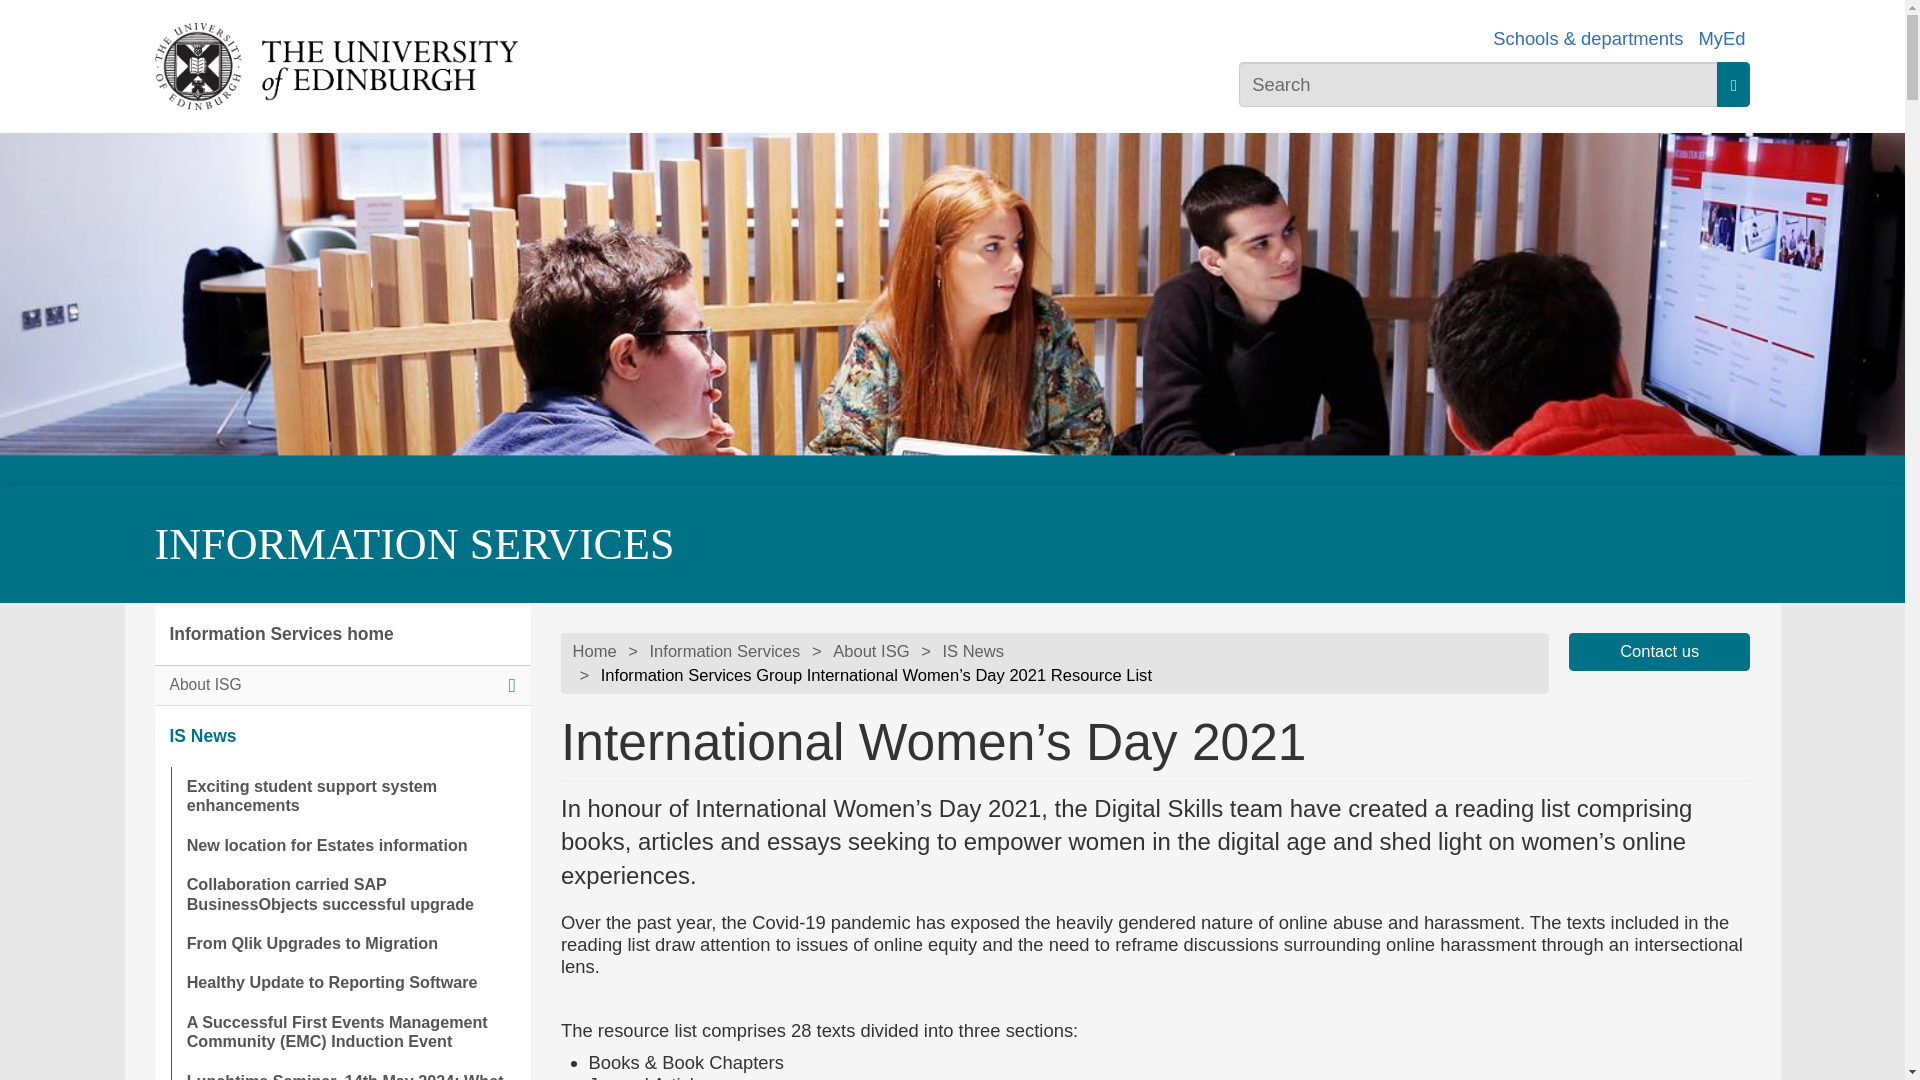  Describe the element at coordinates (350, 846) in the screenshot. I see `New location for Estates information` at that location.